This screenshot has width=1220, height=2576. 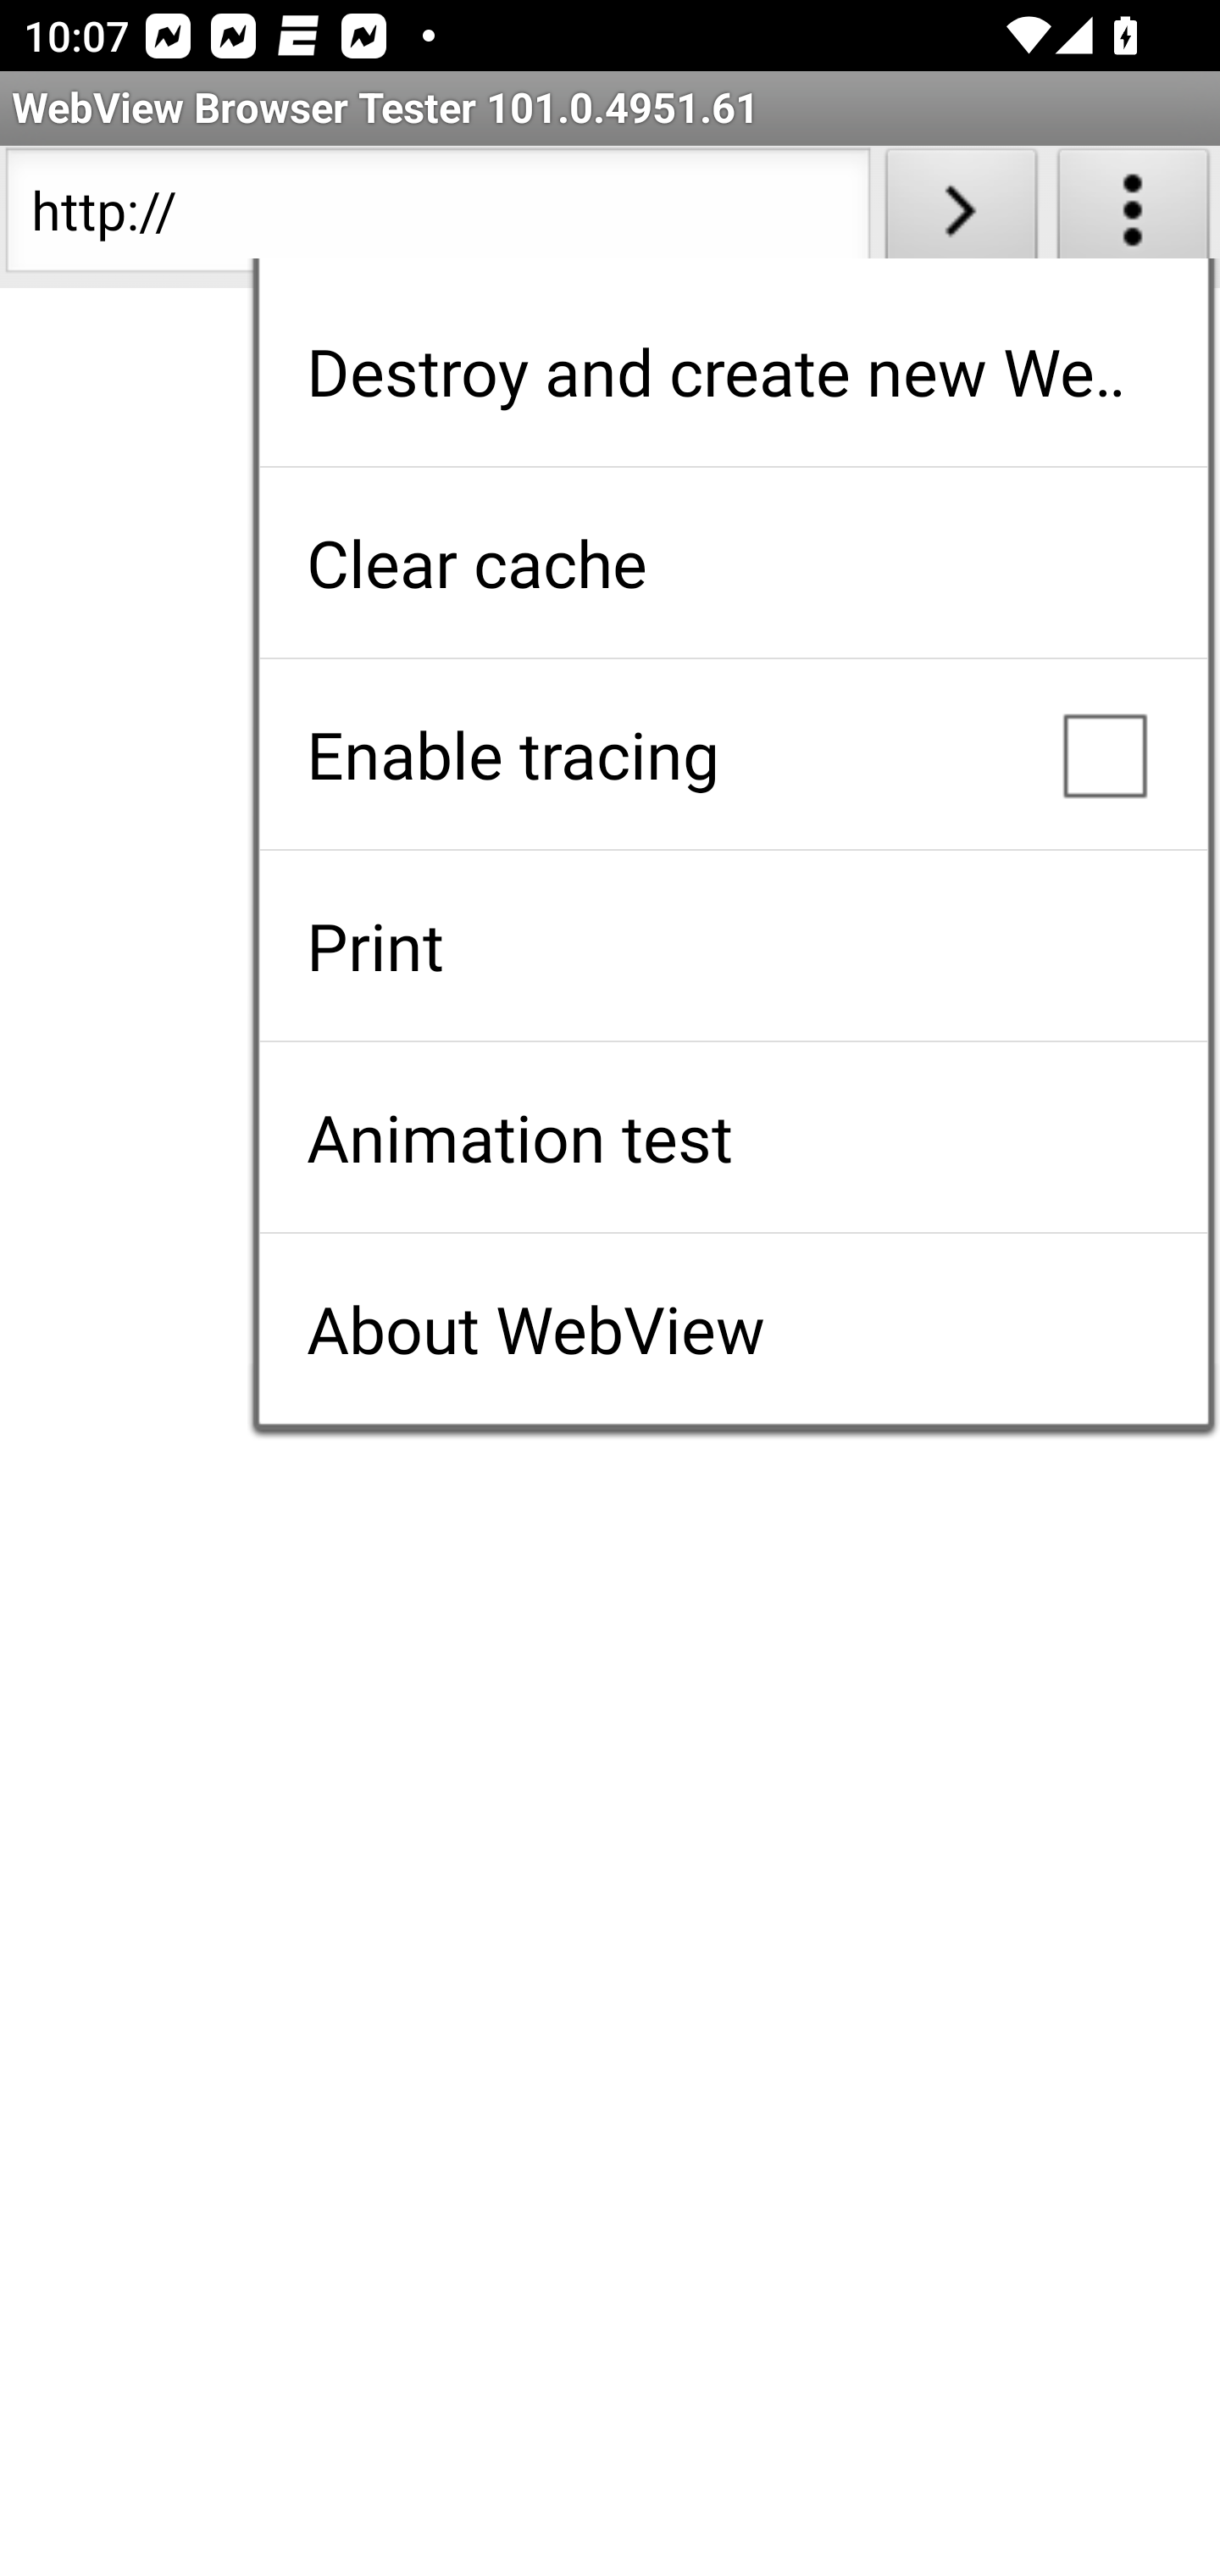 I want to click on About WebView, so click(x=733, y=1329).